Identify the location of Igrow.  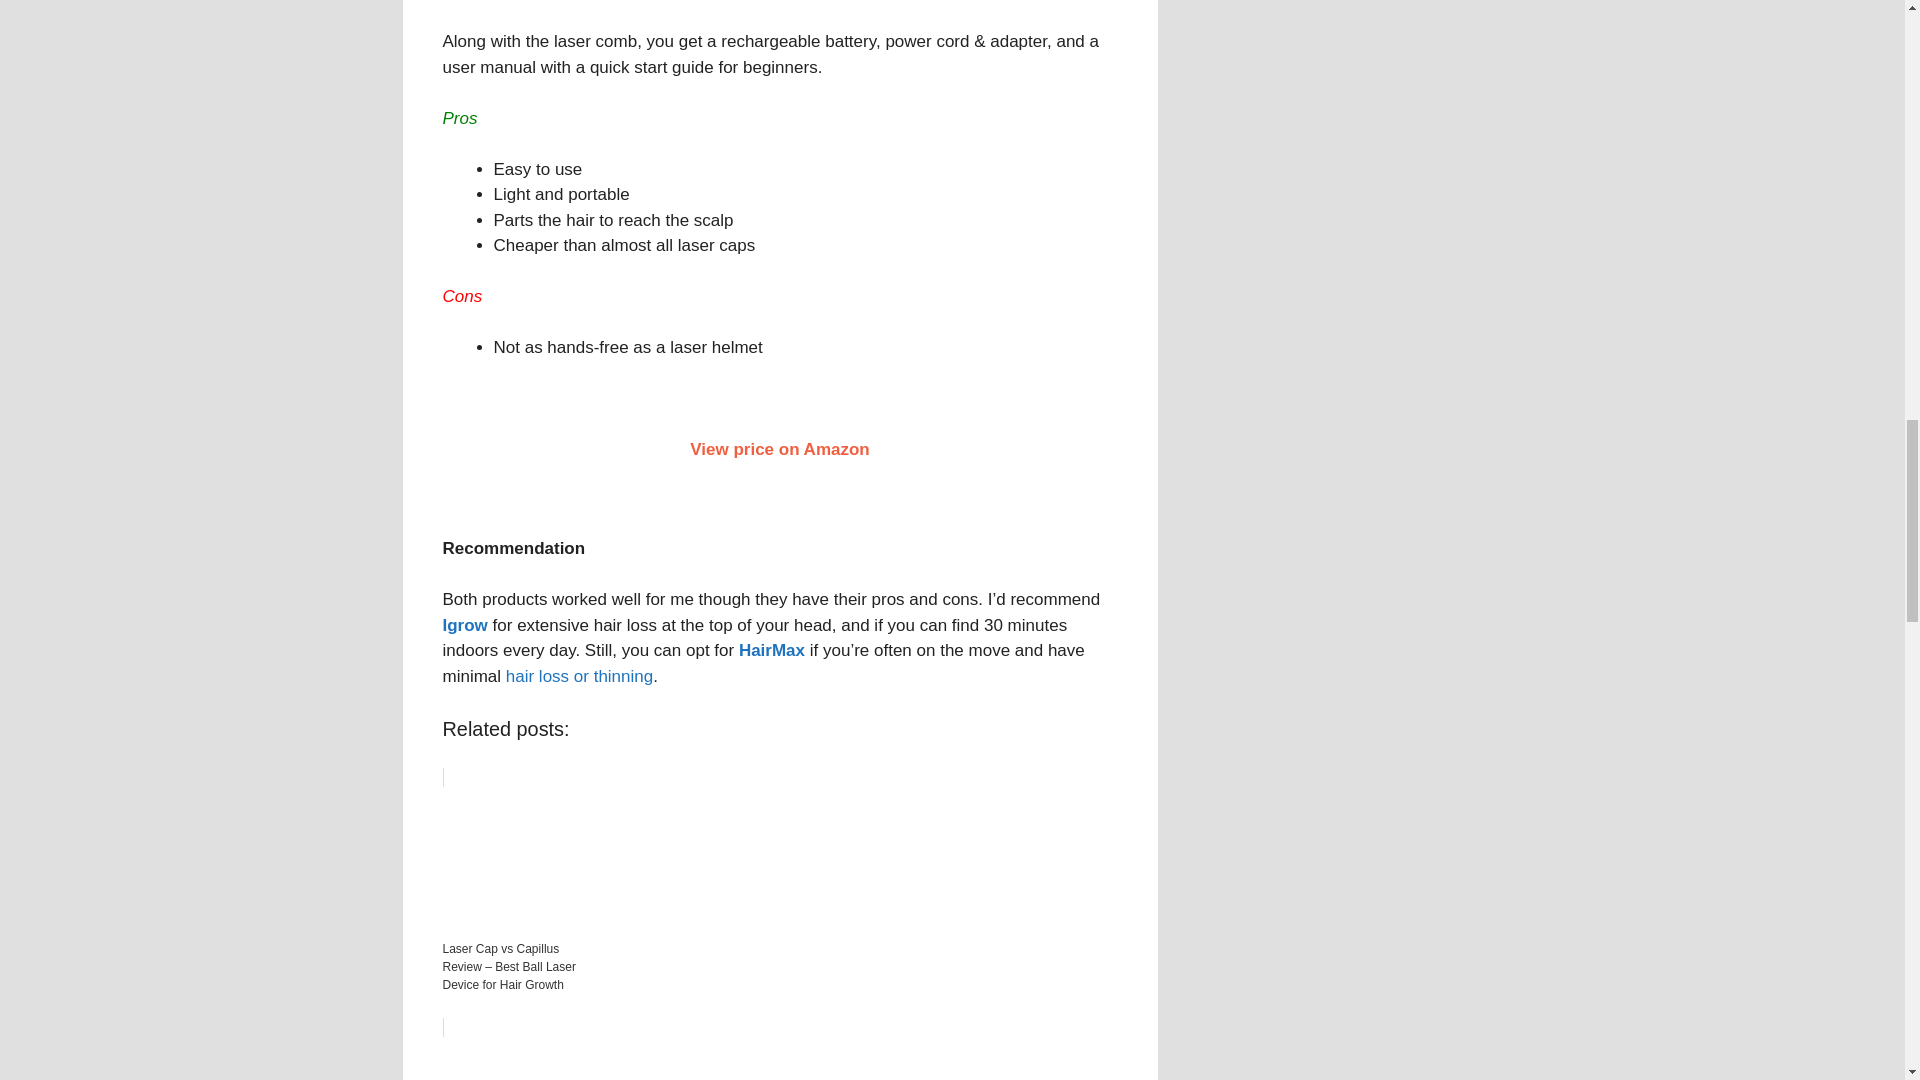
(464, 625).